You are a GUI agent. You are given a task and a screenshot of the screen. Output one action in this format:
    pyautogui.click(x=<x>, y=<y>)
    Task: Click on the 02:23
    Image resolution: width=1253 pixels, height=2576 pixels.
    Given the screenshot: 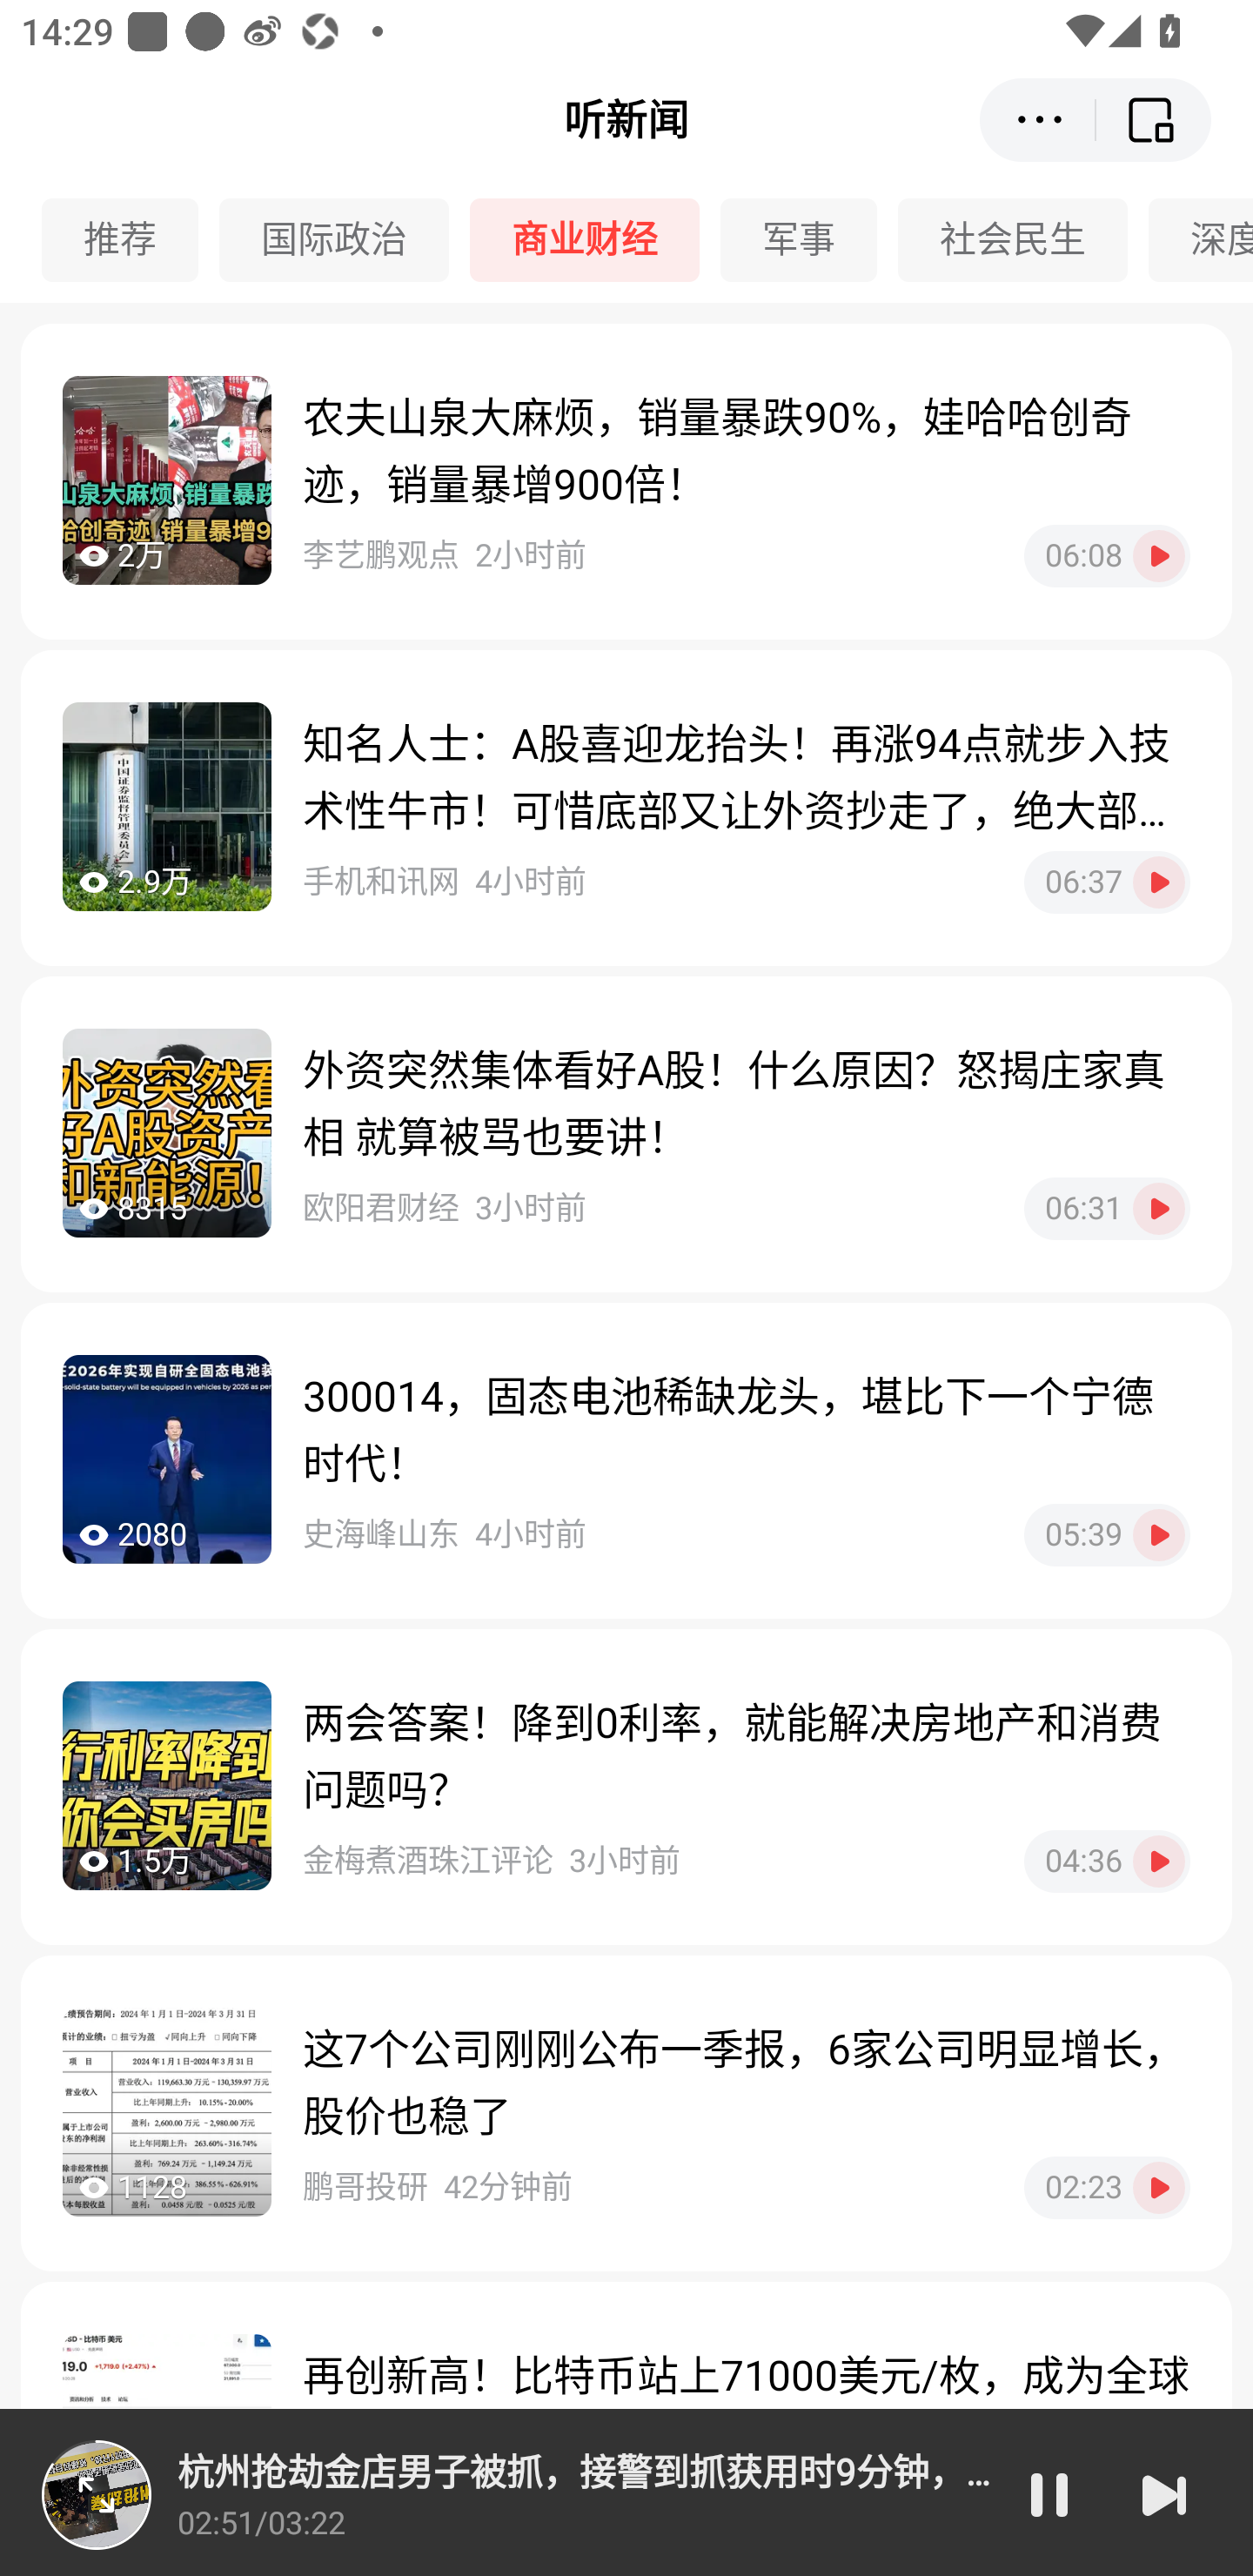 What is the action you would take?
    pyautogui.click(x=1107, y=2186)
    